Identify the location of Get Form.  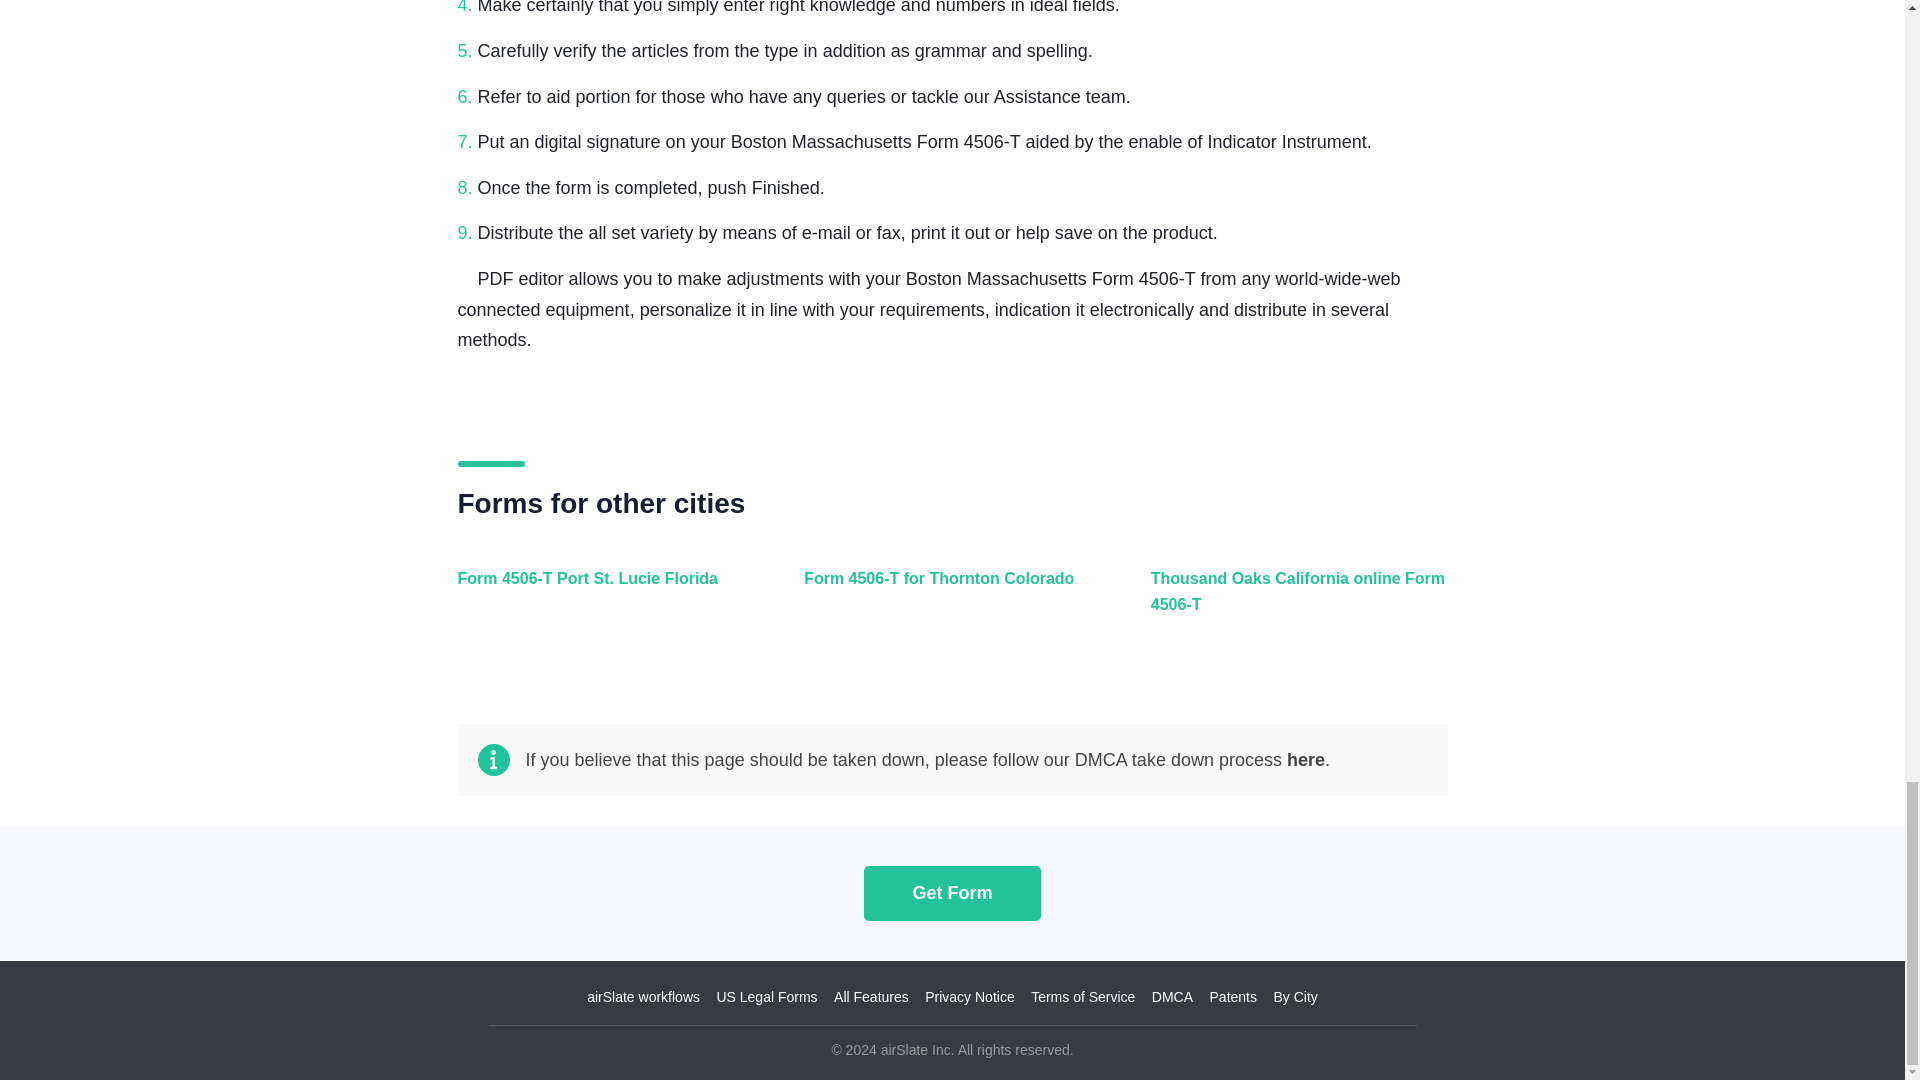
(952, 892).